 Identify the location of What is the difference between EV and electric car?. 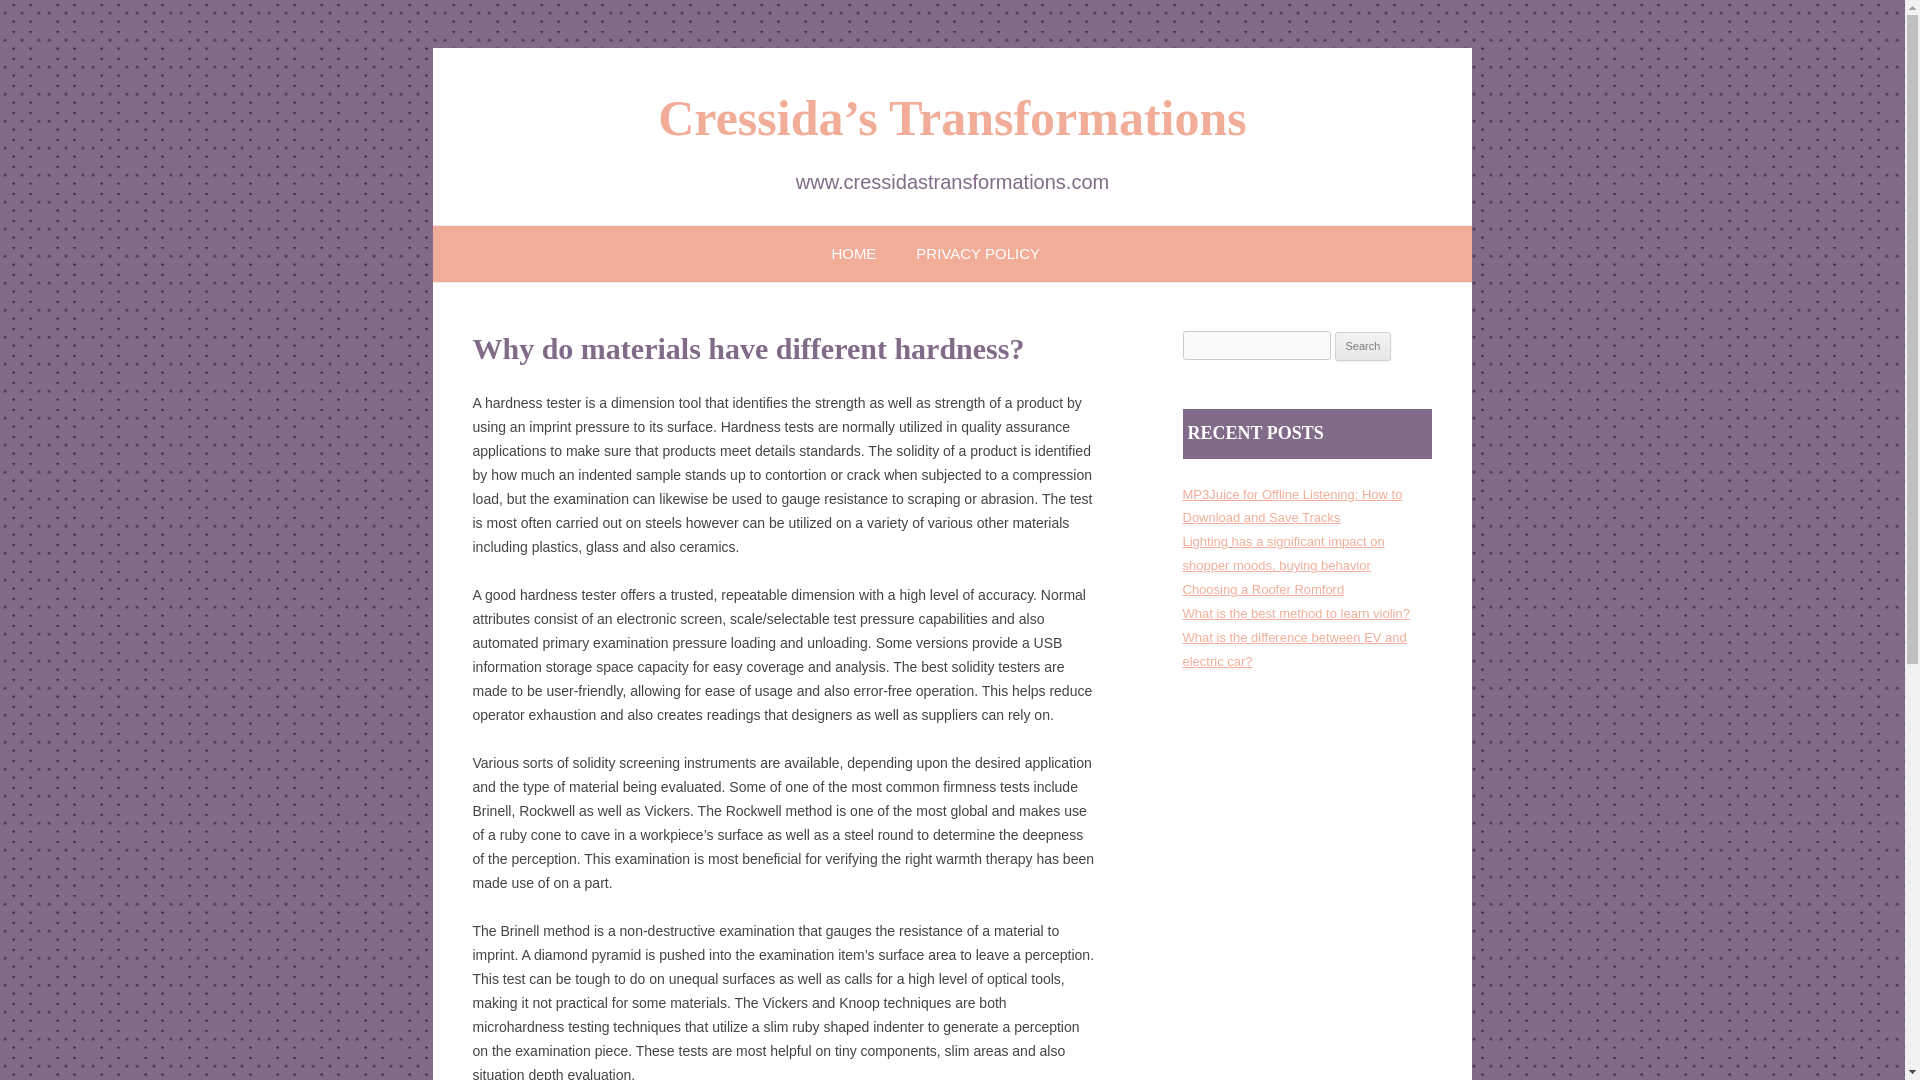
(1294, 648).